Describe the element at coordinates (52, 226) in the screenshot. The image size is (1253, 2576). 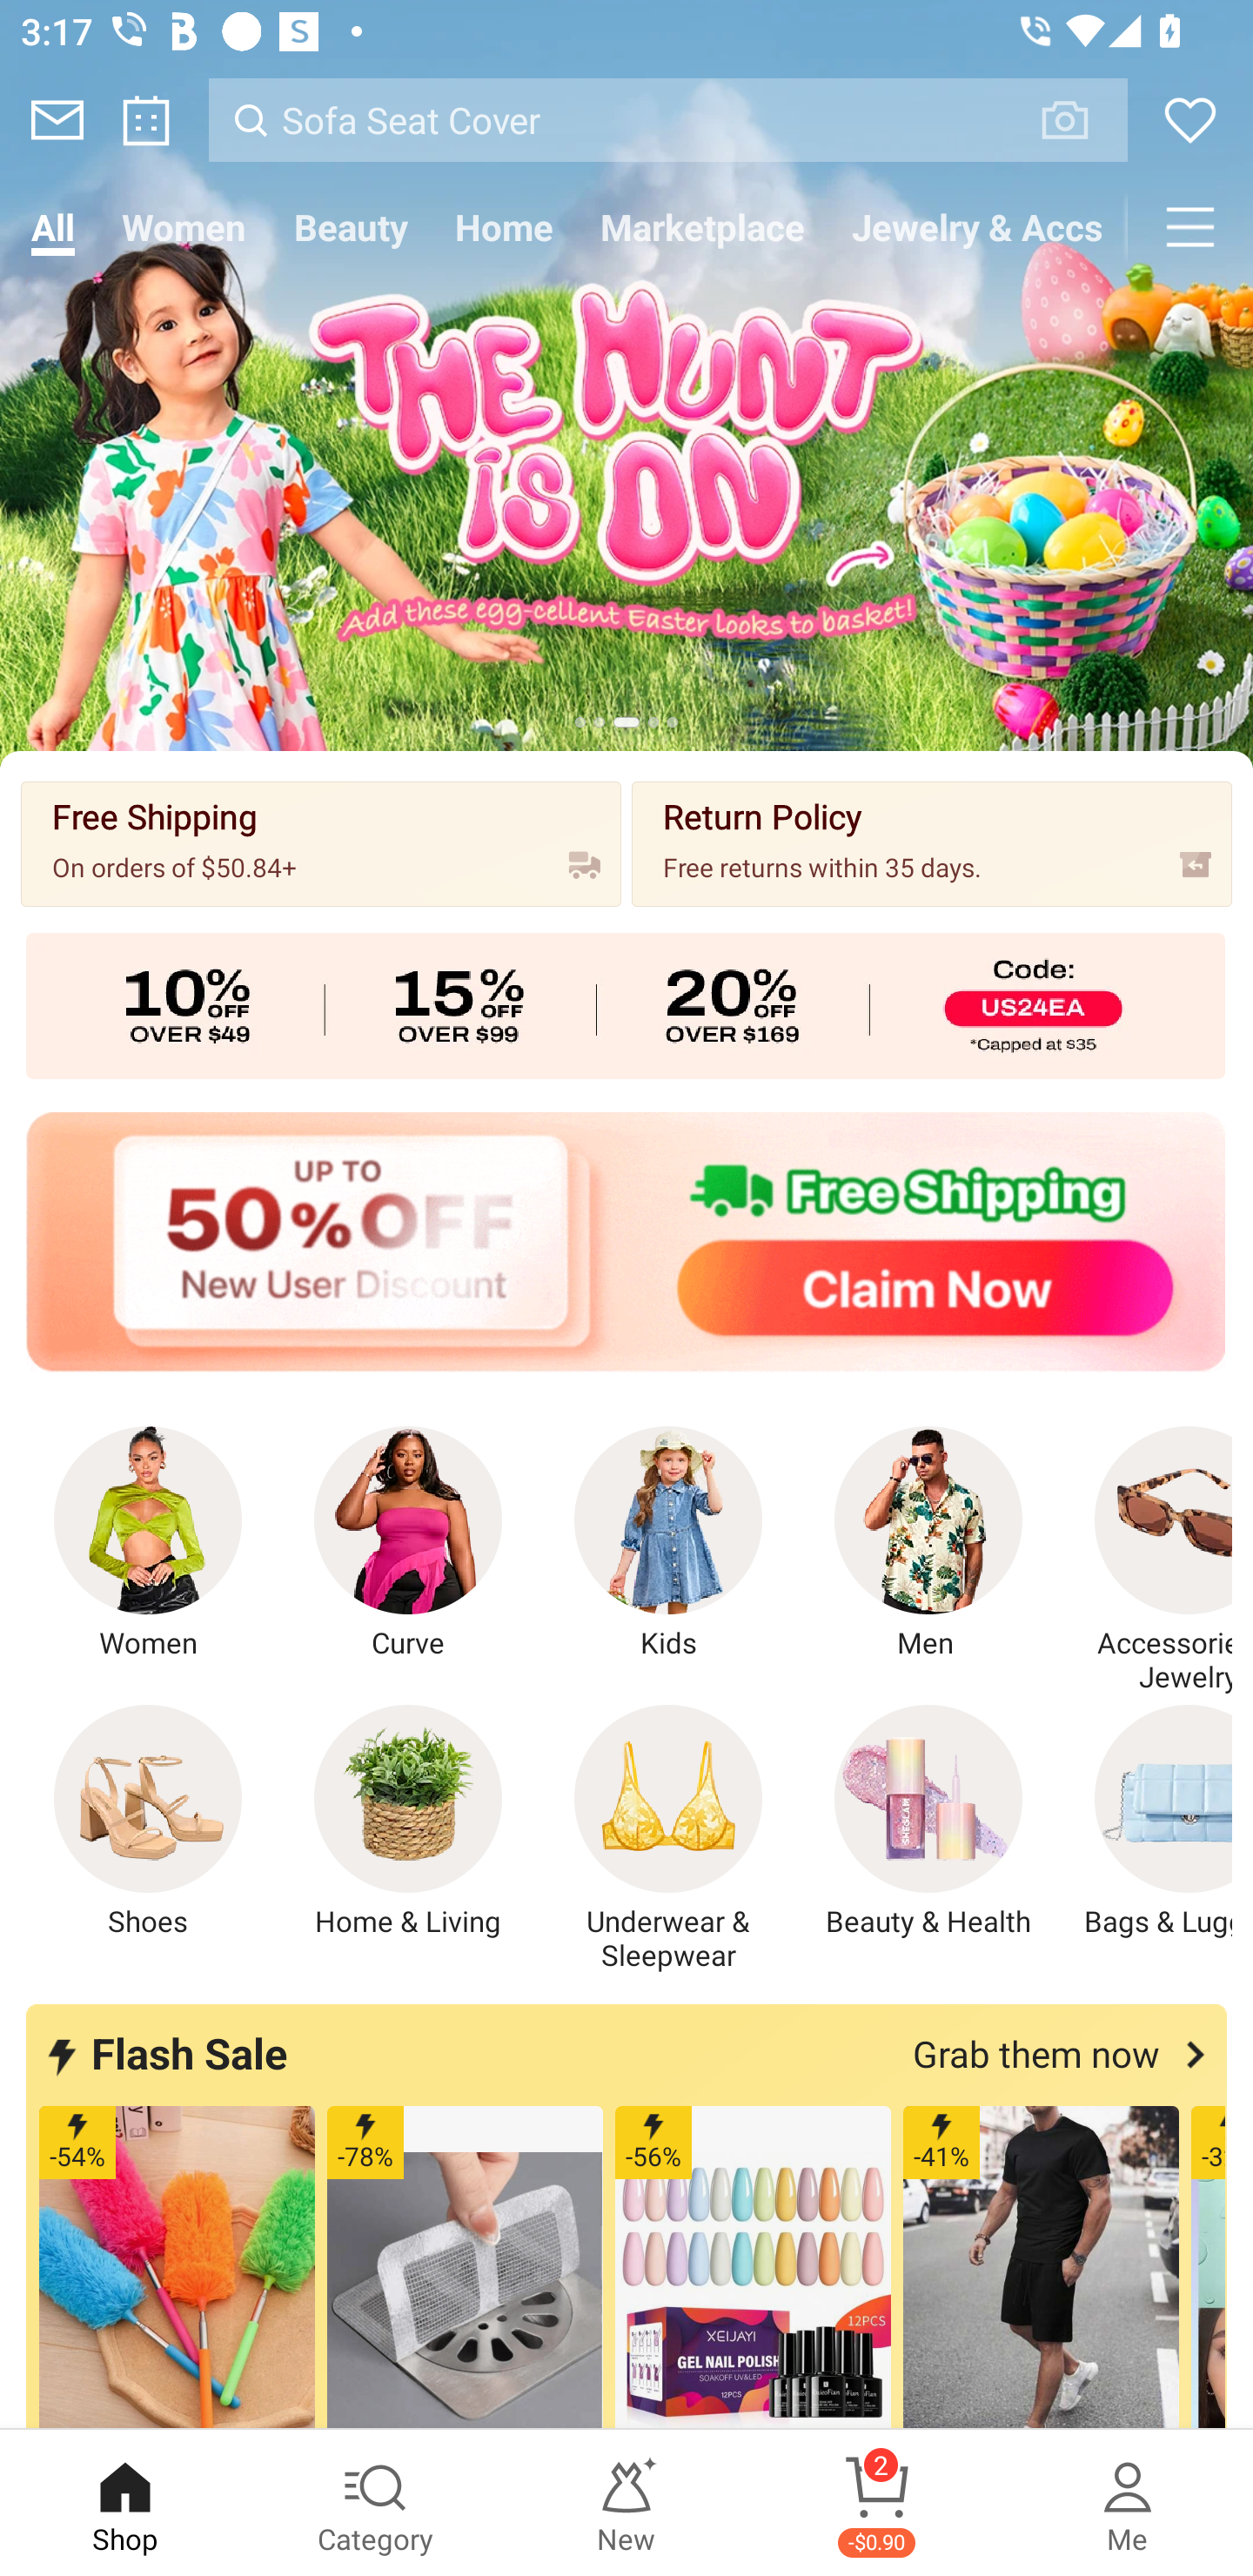
I see `All` at that location.